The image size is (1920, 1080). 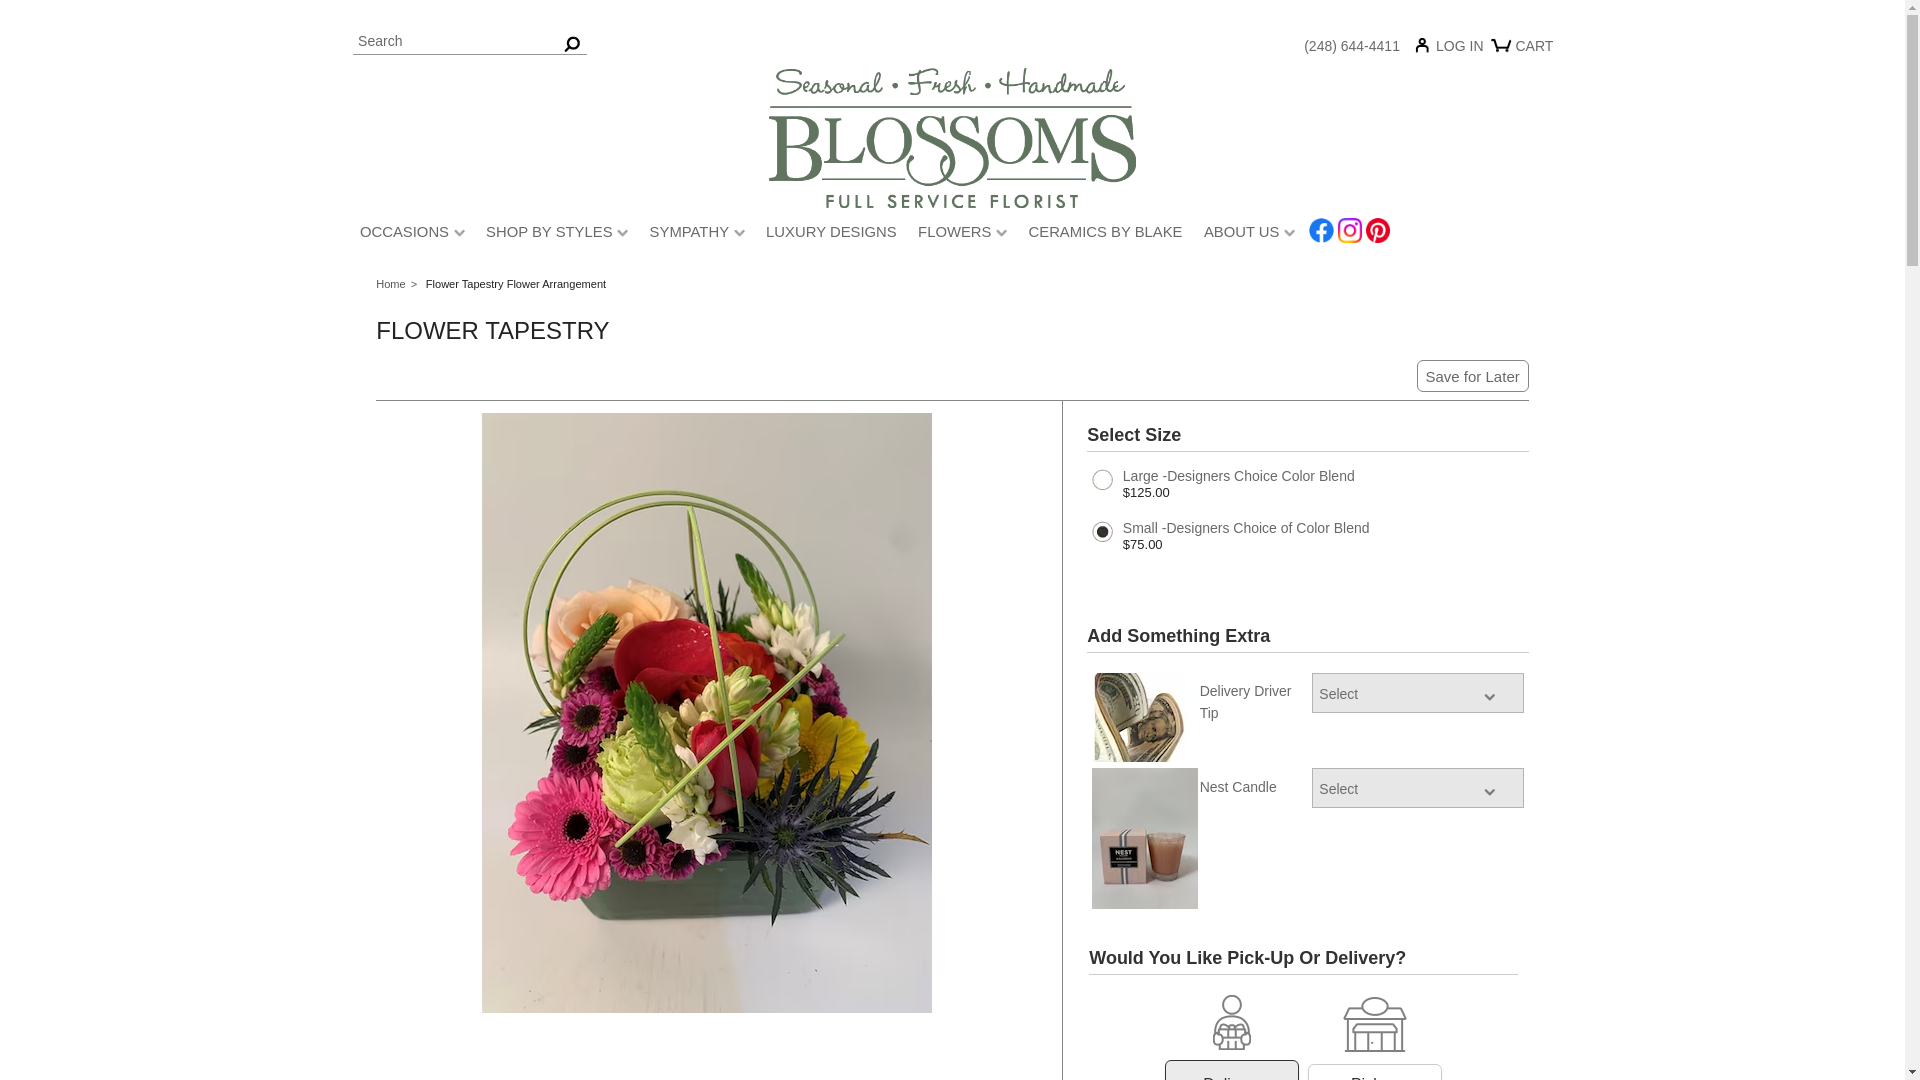 I want to click on Standard, so click(x=1232, y=1078).